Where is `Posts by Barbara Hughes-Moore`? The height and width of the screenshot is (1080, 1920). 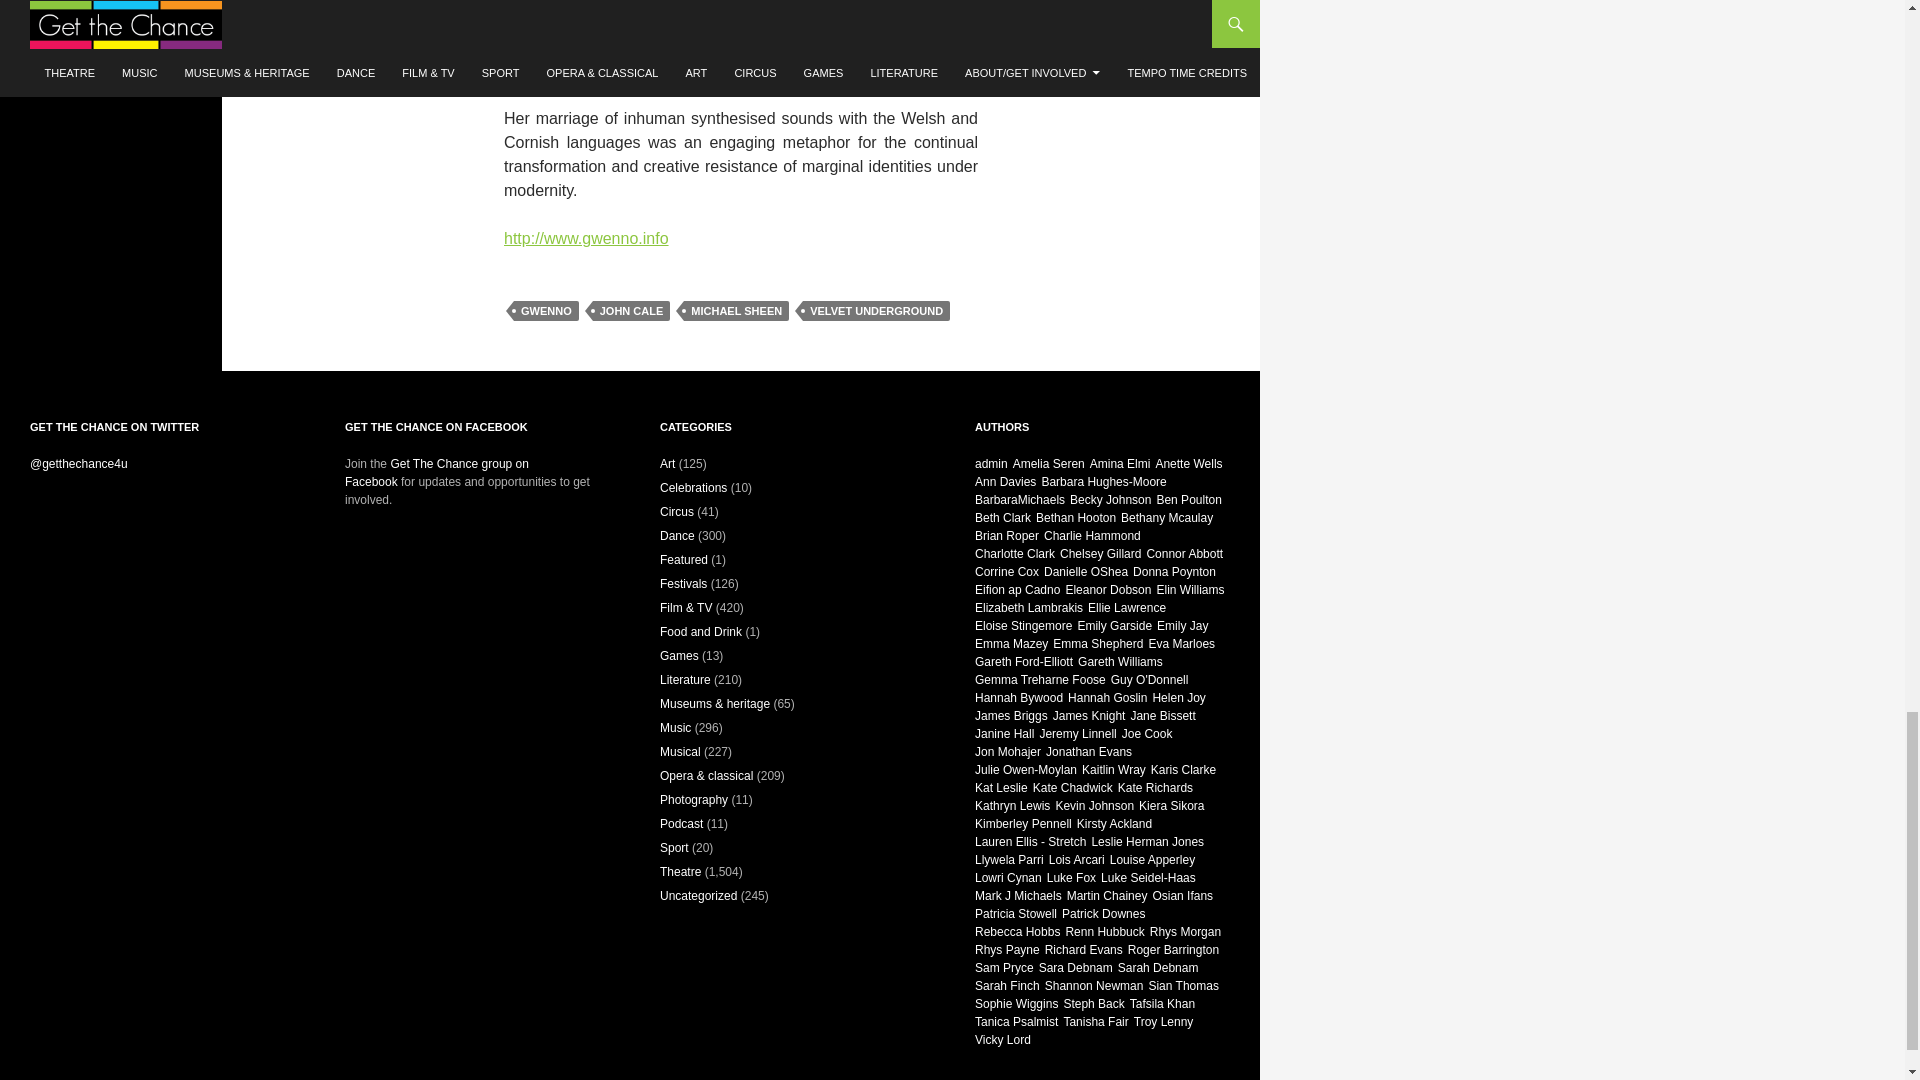
Posts by Barbara Hughes-Moore is located at coordinates (1102, 482).